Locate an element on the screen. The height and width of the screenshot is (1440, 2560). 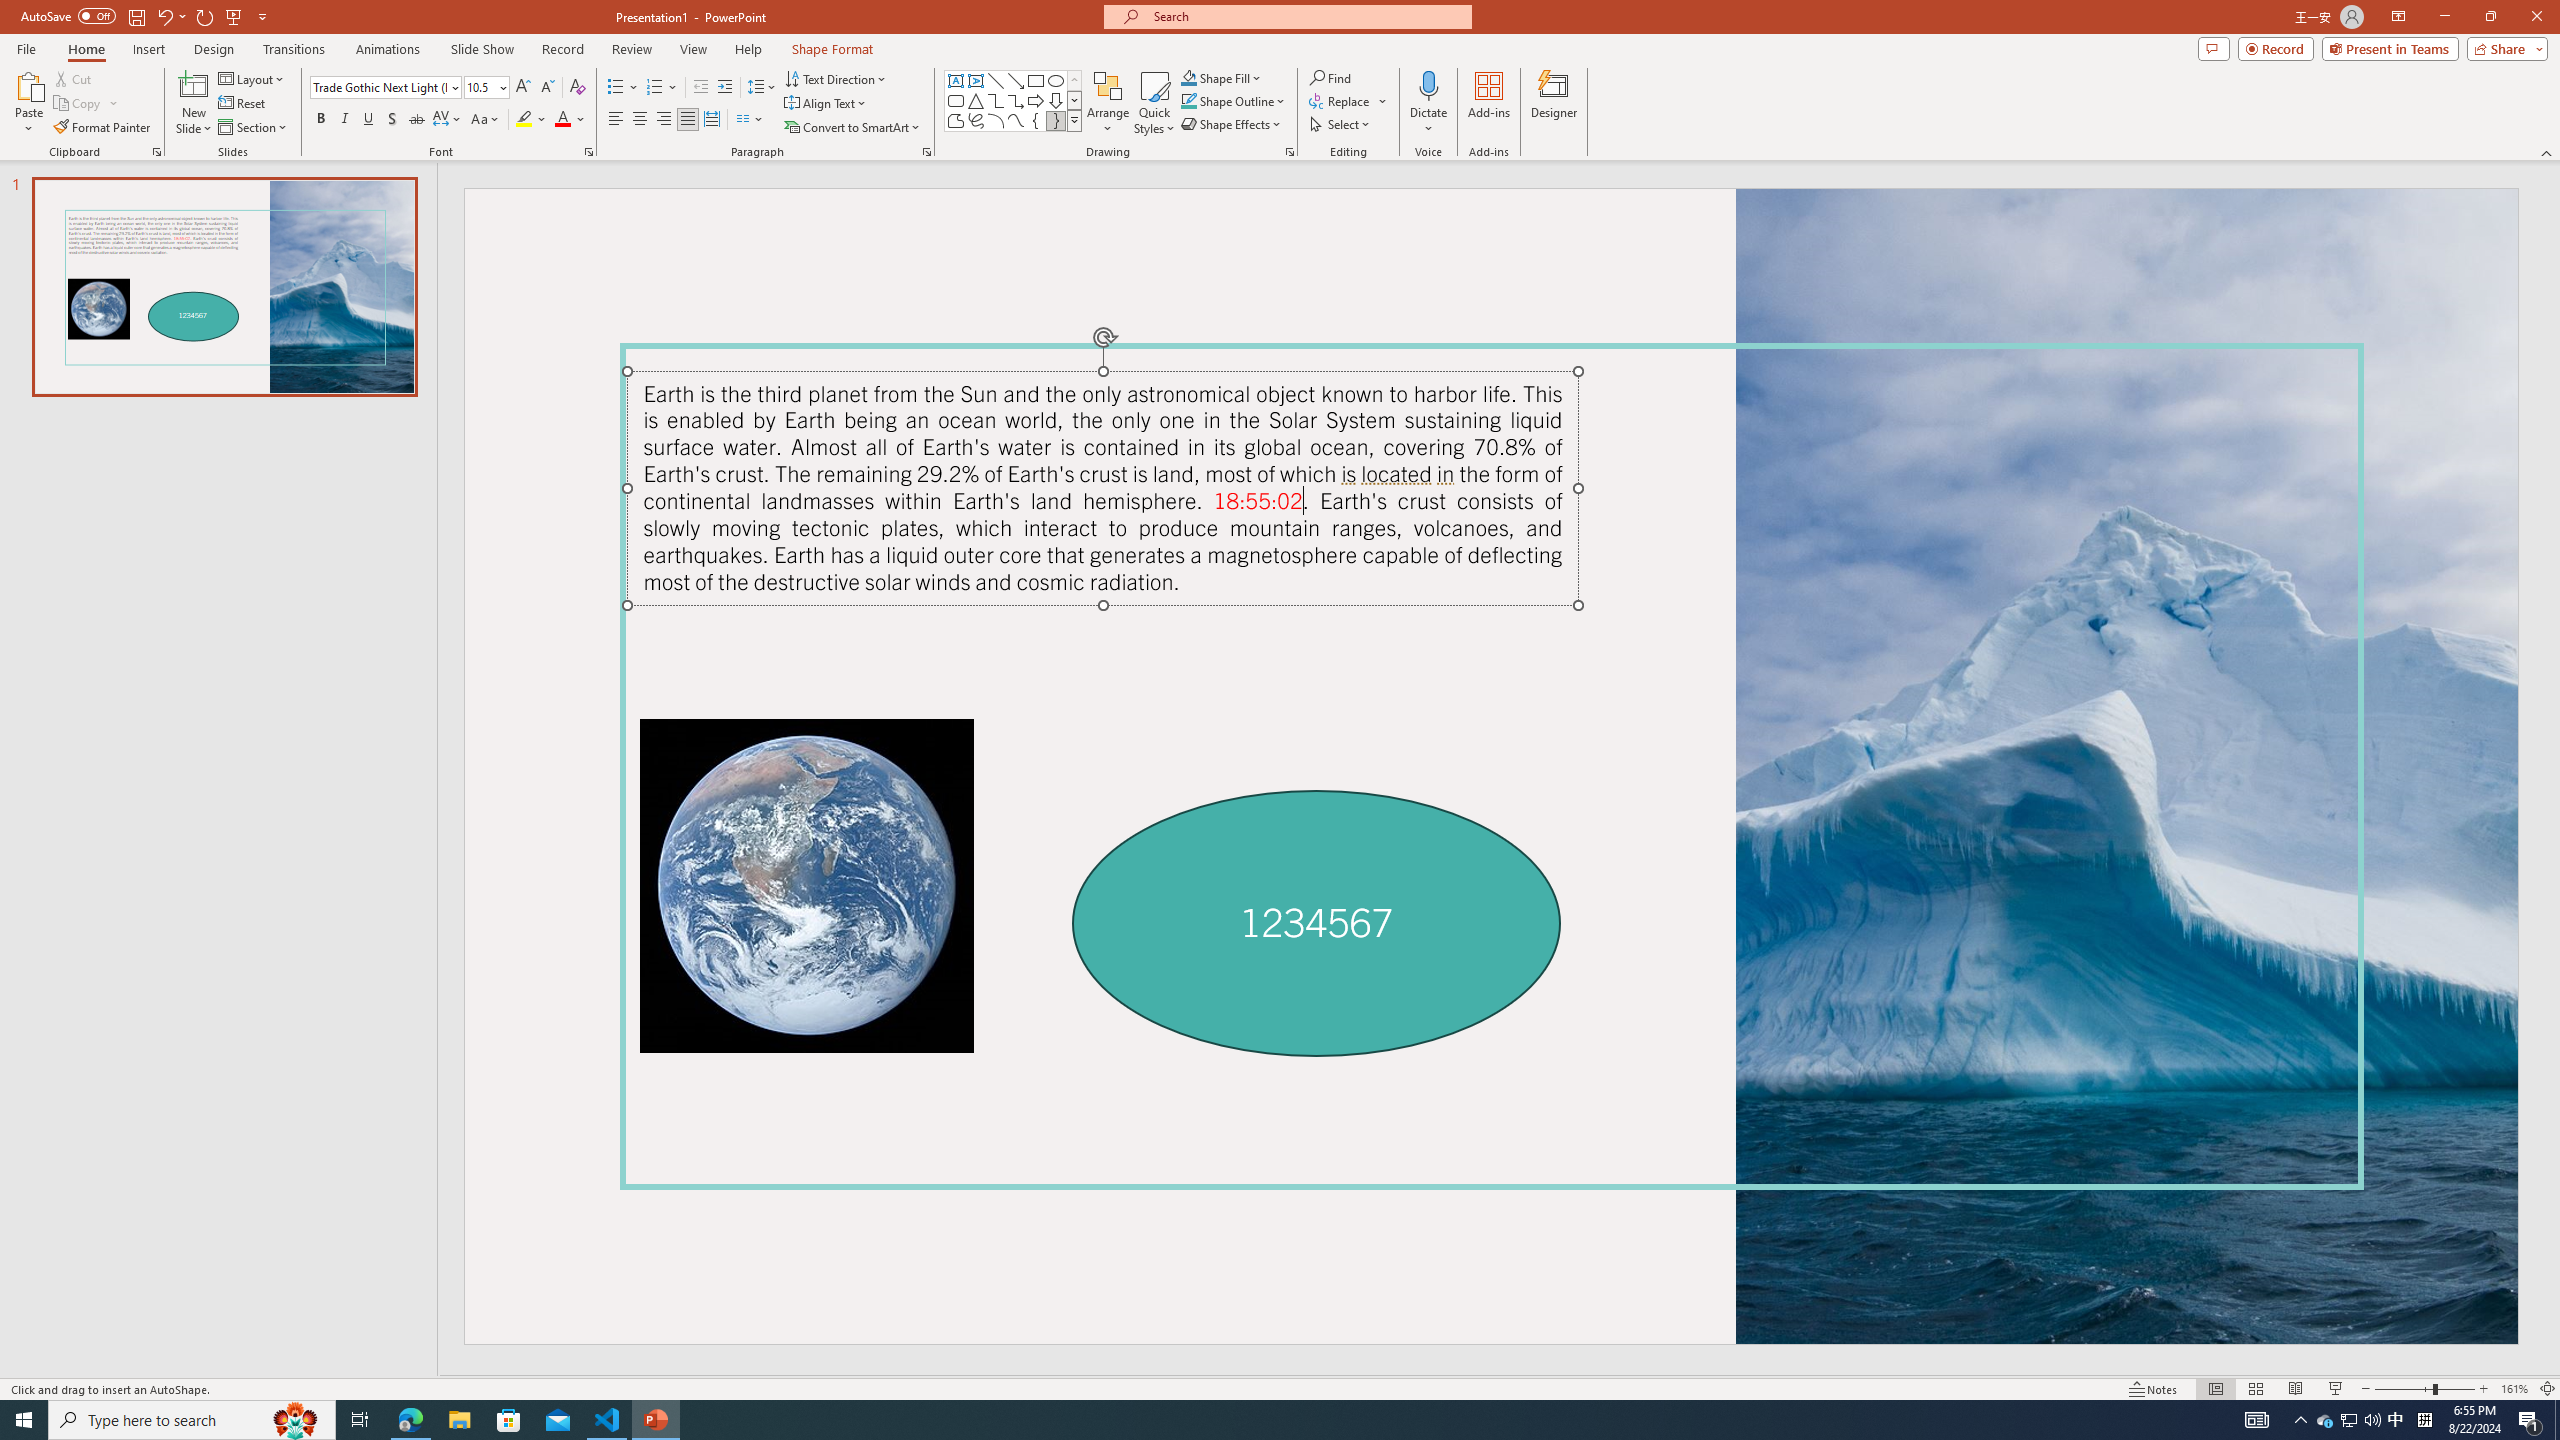
Text Highlight Color Yellow is located at coordinates (524, 120).